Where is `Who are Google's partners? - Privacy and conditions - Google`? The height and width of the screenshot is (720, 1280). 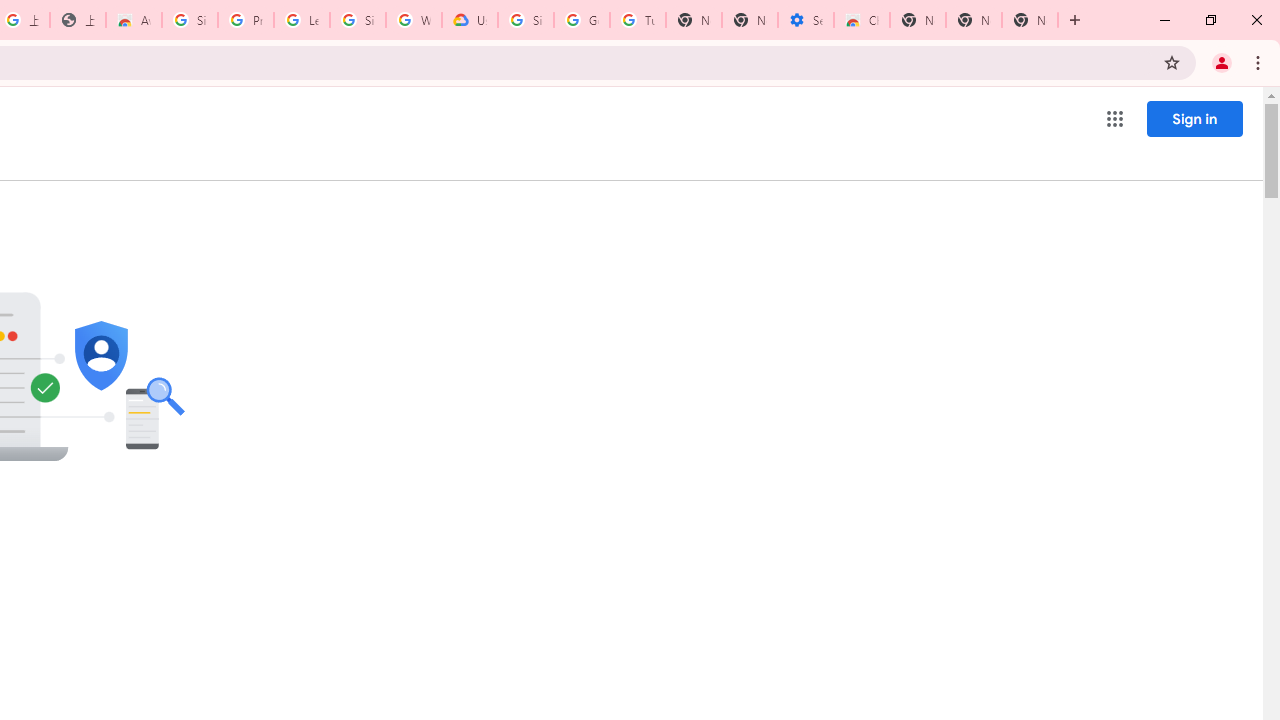 Who are Google's partners? - Privacy and conditions - Google is located at coordinates (414, 20).